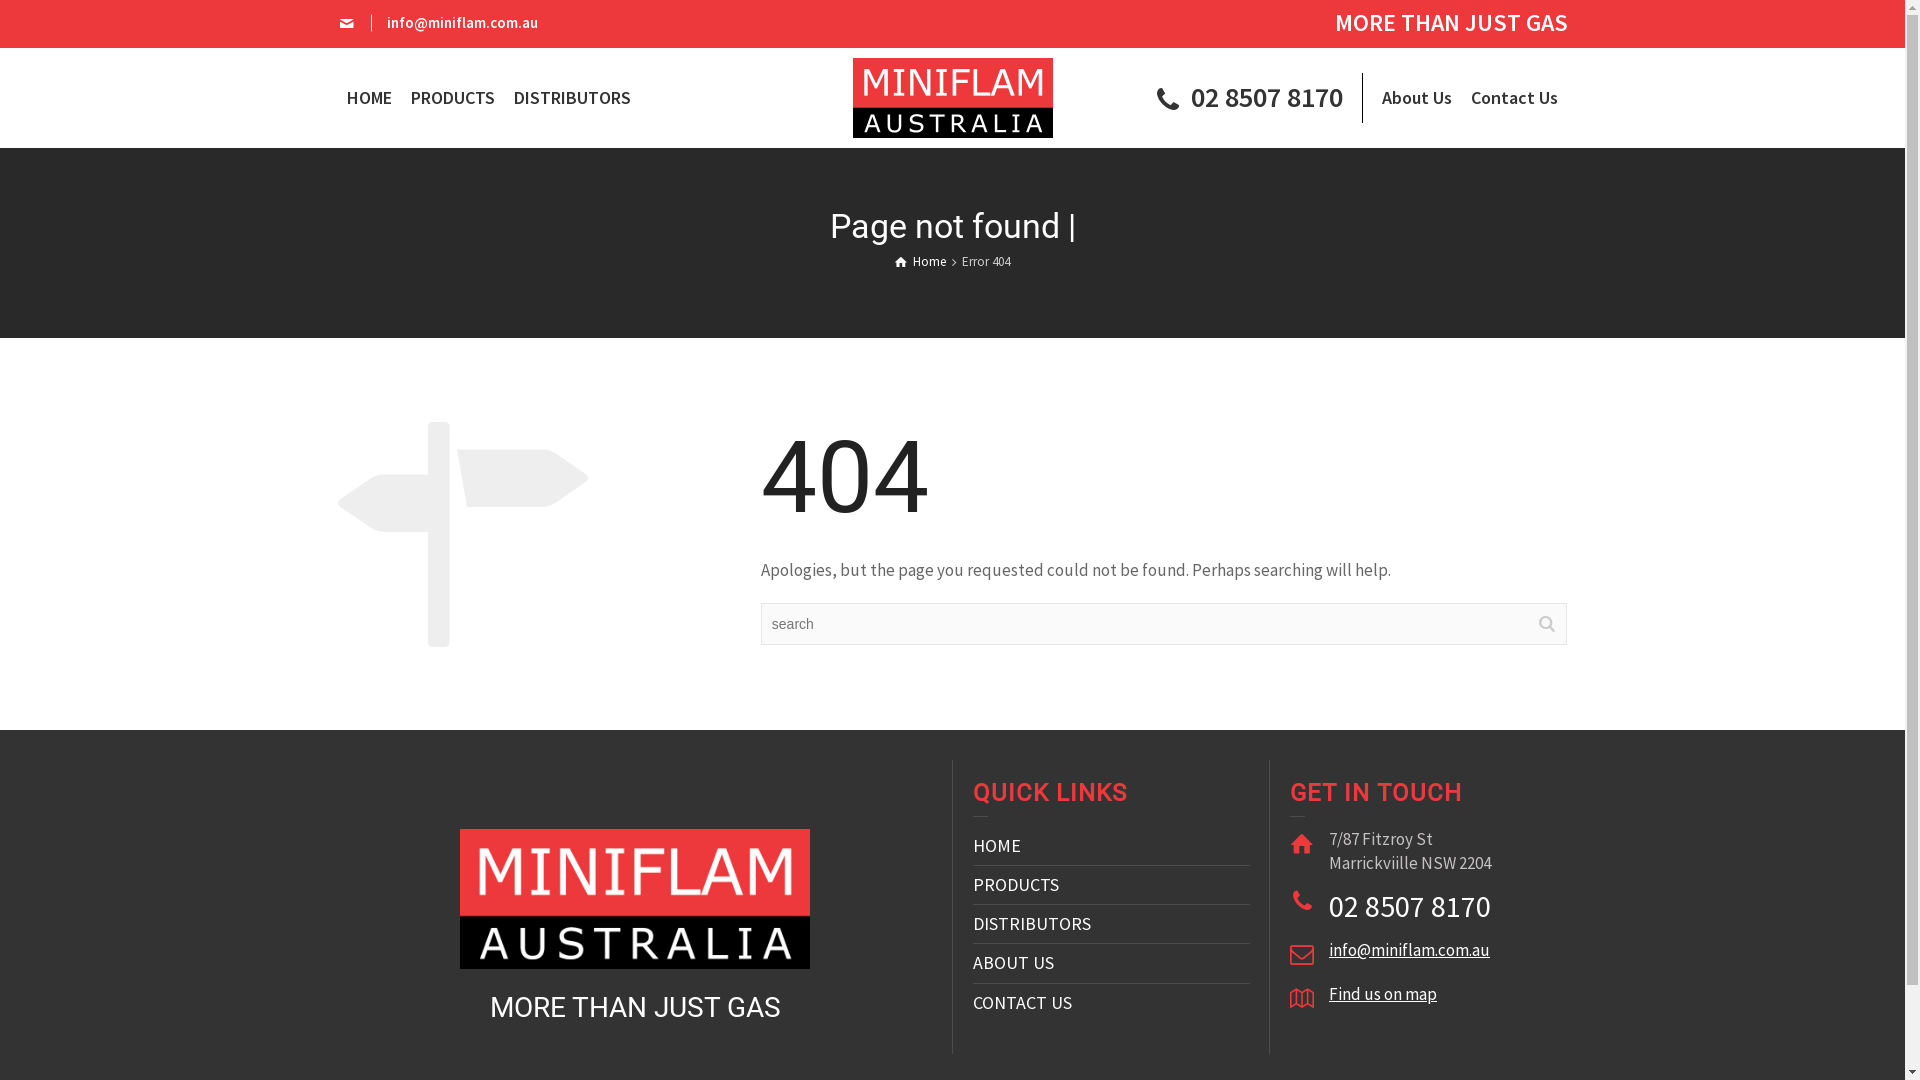  Describe the element at coordinates (1383, 994) in the screenshot. I see `Find us on map` at that location.